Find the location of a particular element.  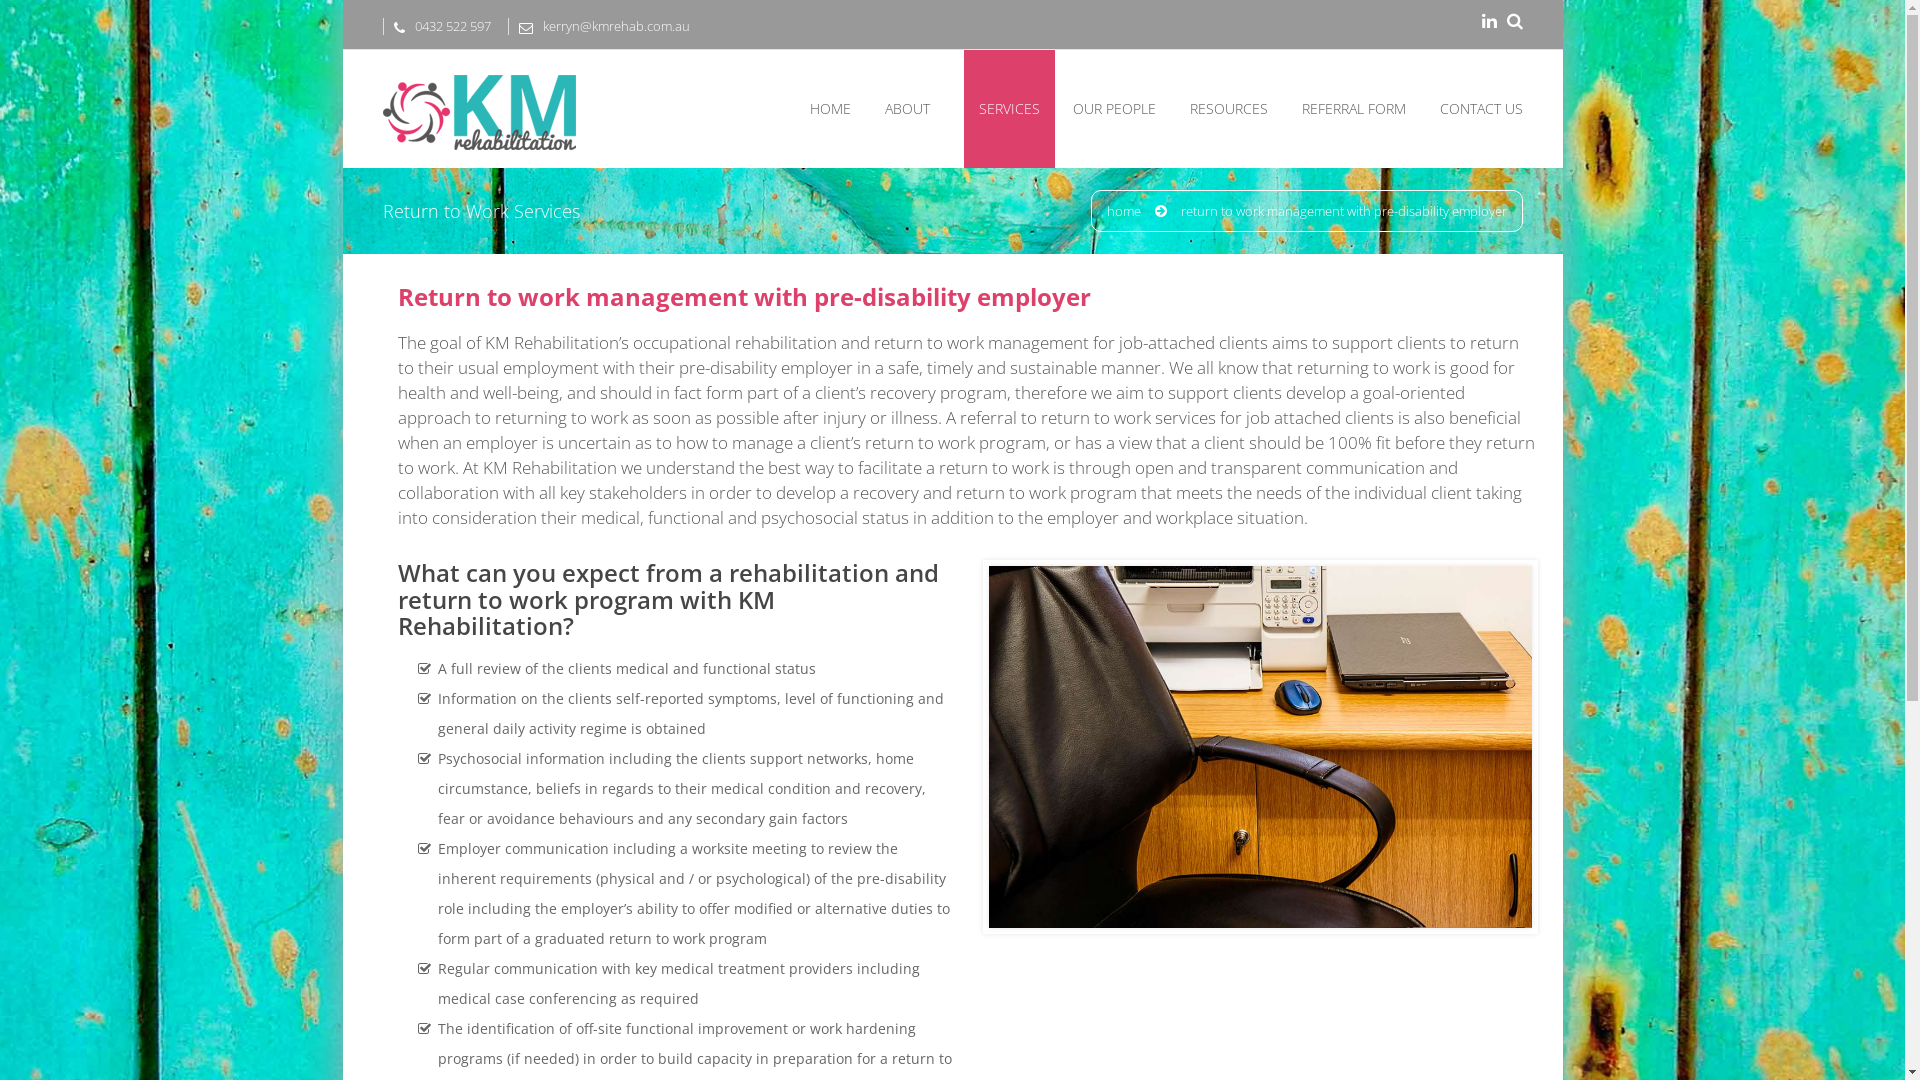

linked in is located at coordinates (1490, 22).